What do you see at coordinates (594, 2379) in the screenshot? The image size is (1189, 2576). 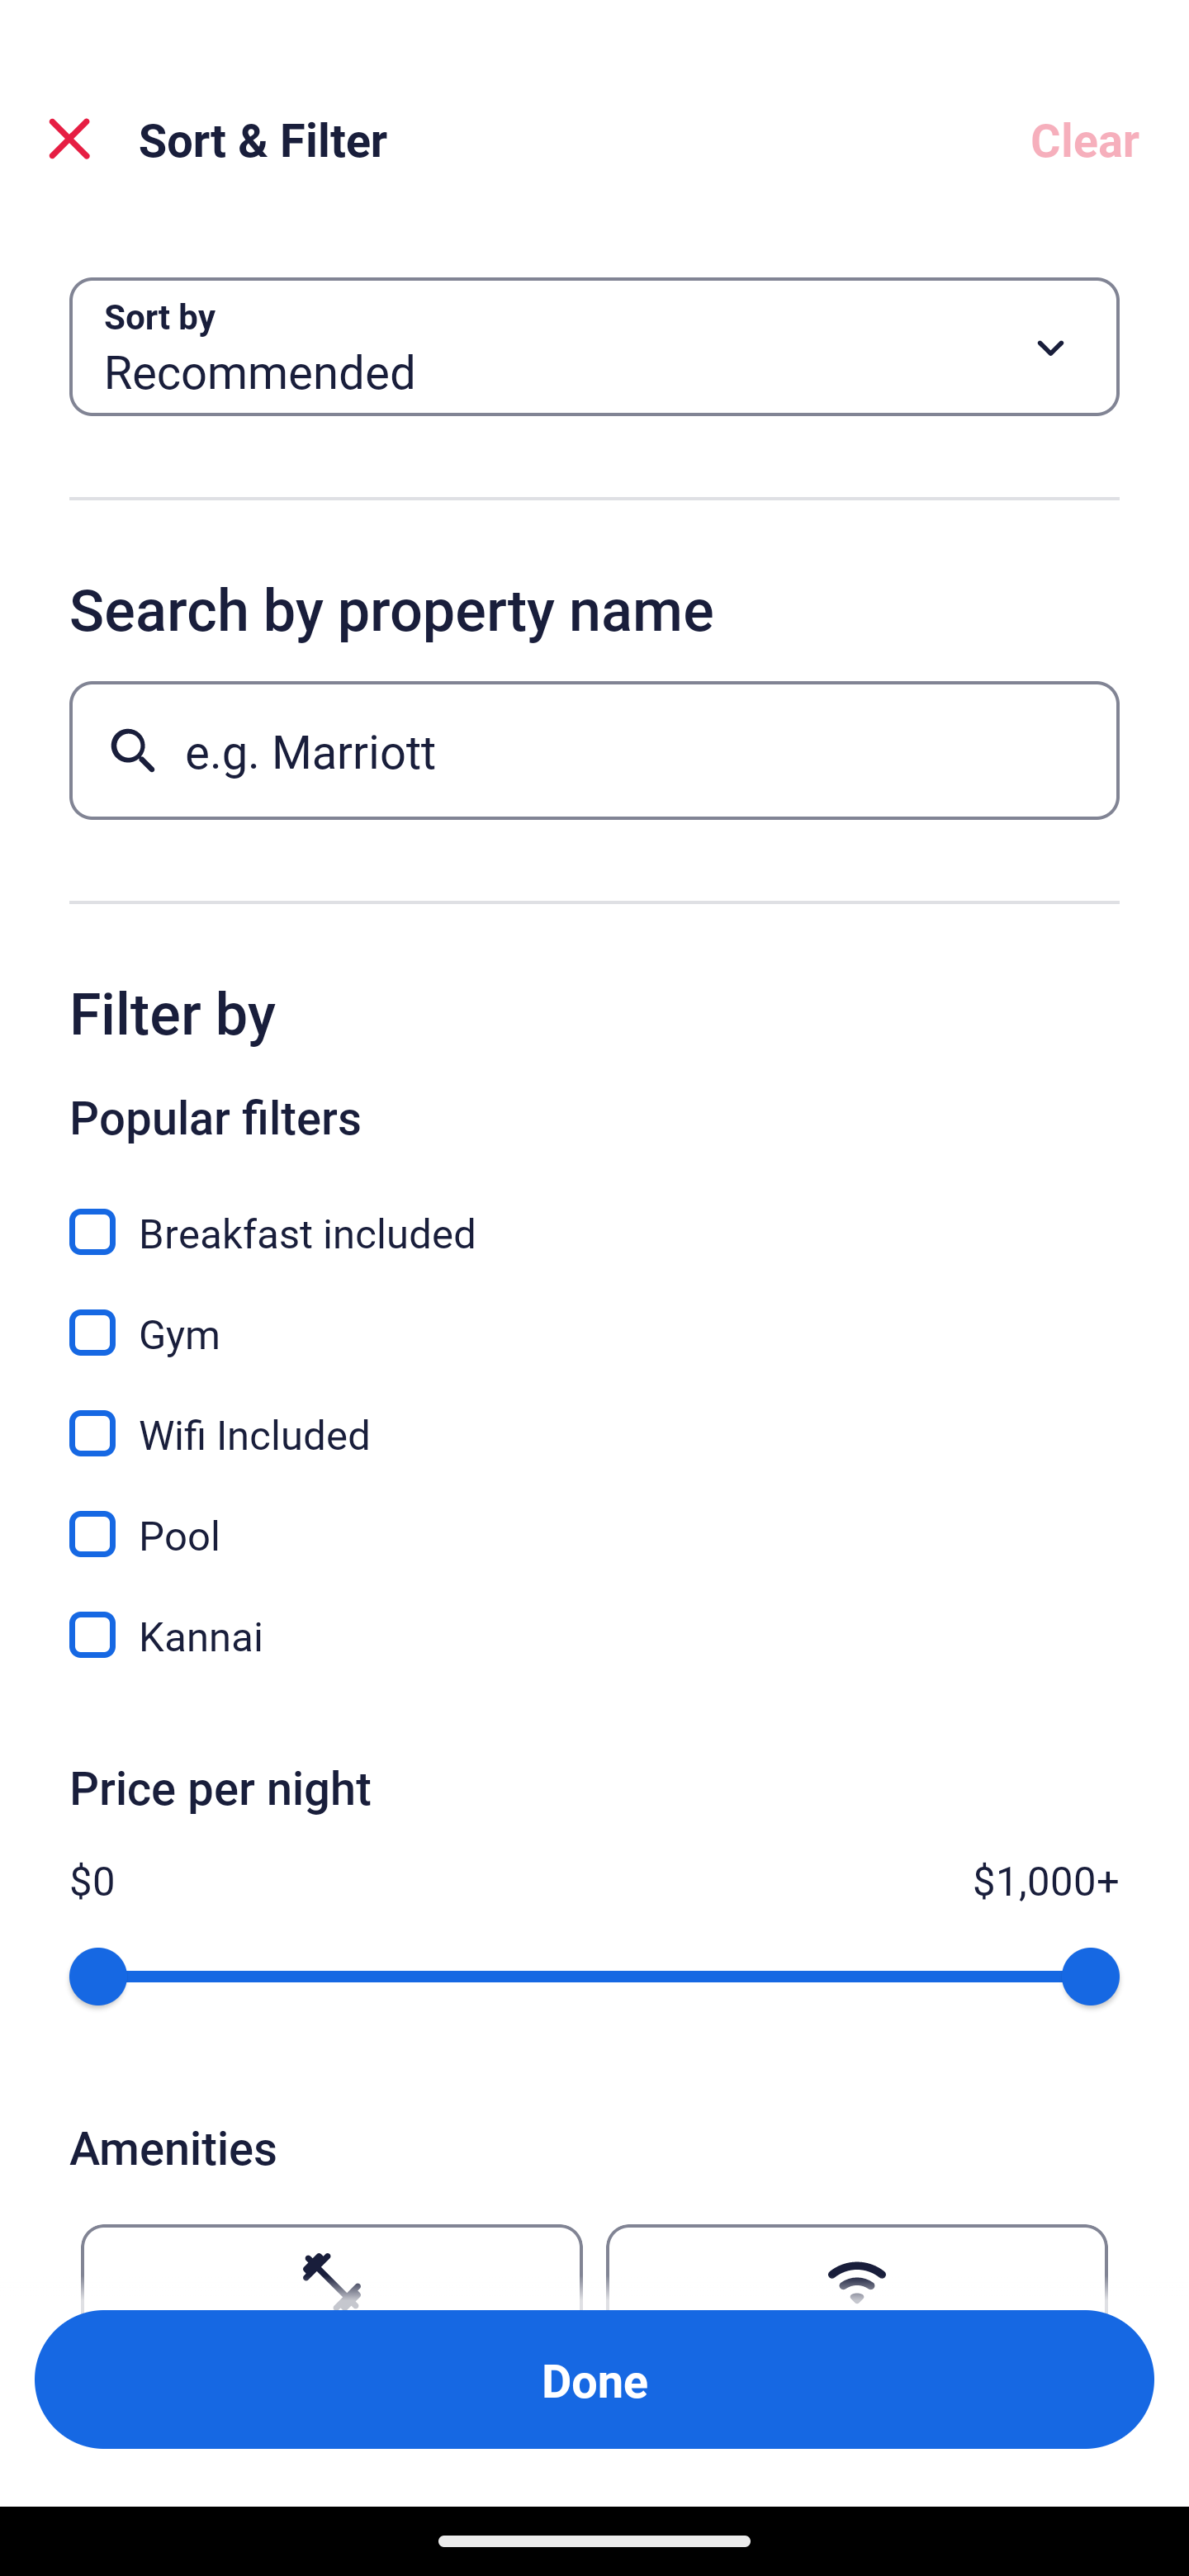 I see `Apply and close Sort and Filter Done` at bounding box center [594, 2379].